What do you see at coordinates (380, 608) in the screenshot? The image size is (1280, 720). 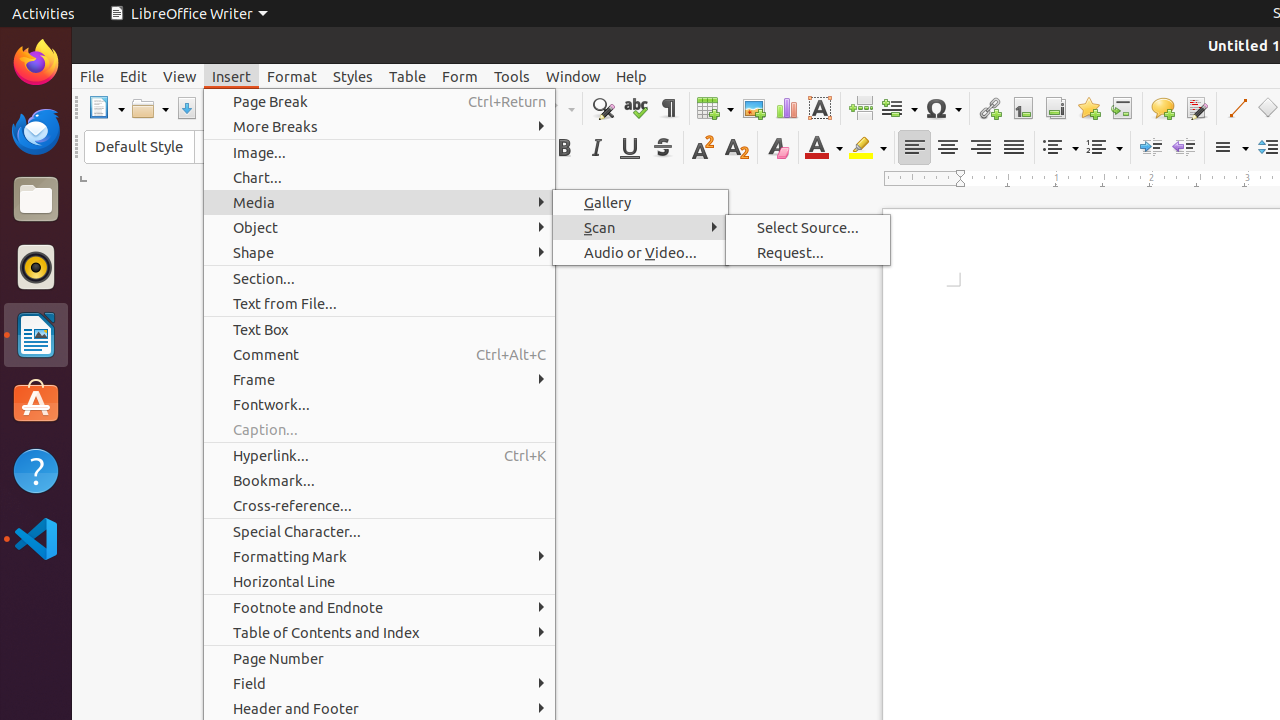 I see `Footnote and Endnote` at bounding box center [380, 608].